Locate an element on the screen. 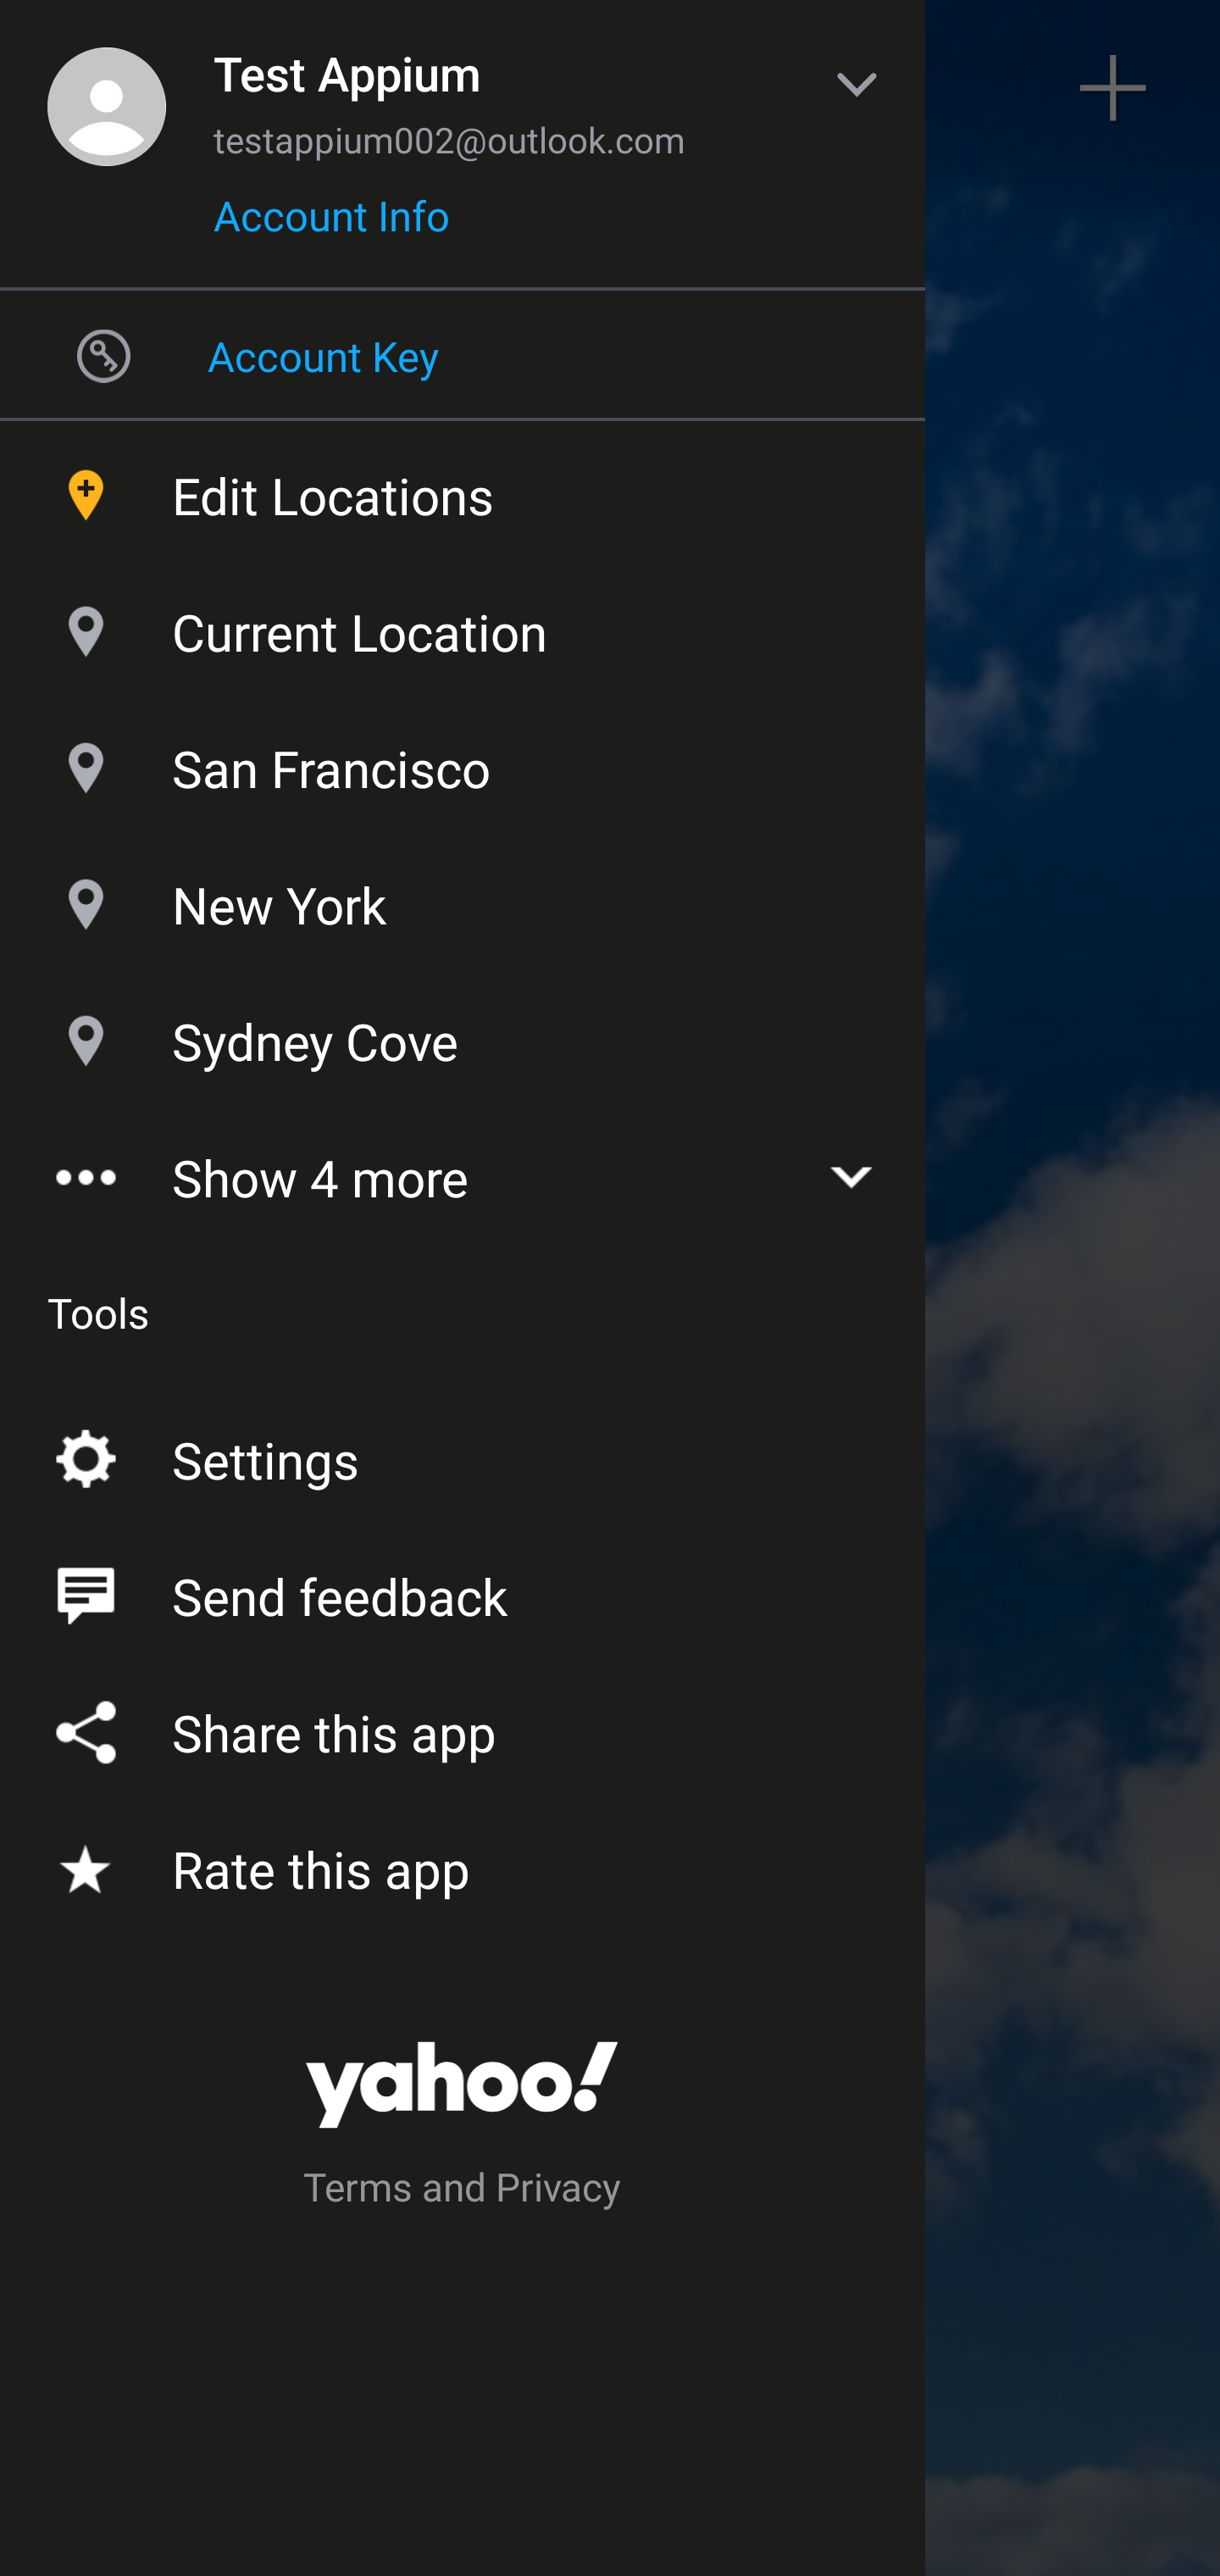  Sydney Cove is located at coordinates (463, 1034).